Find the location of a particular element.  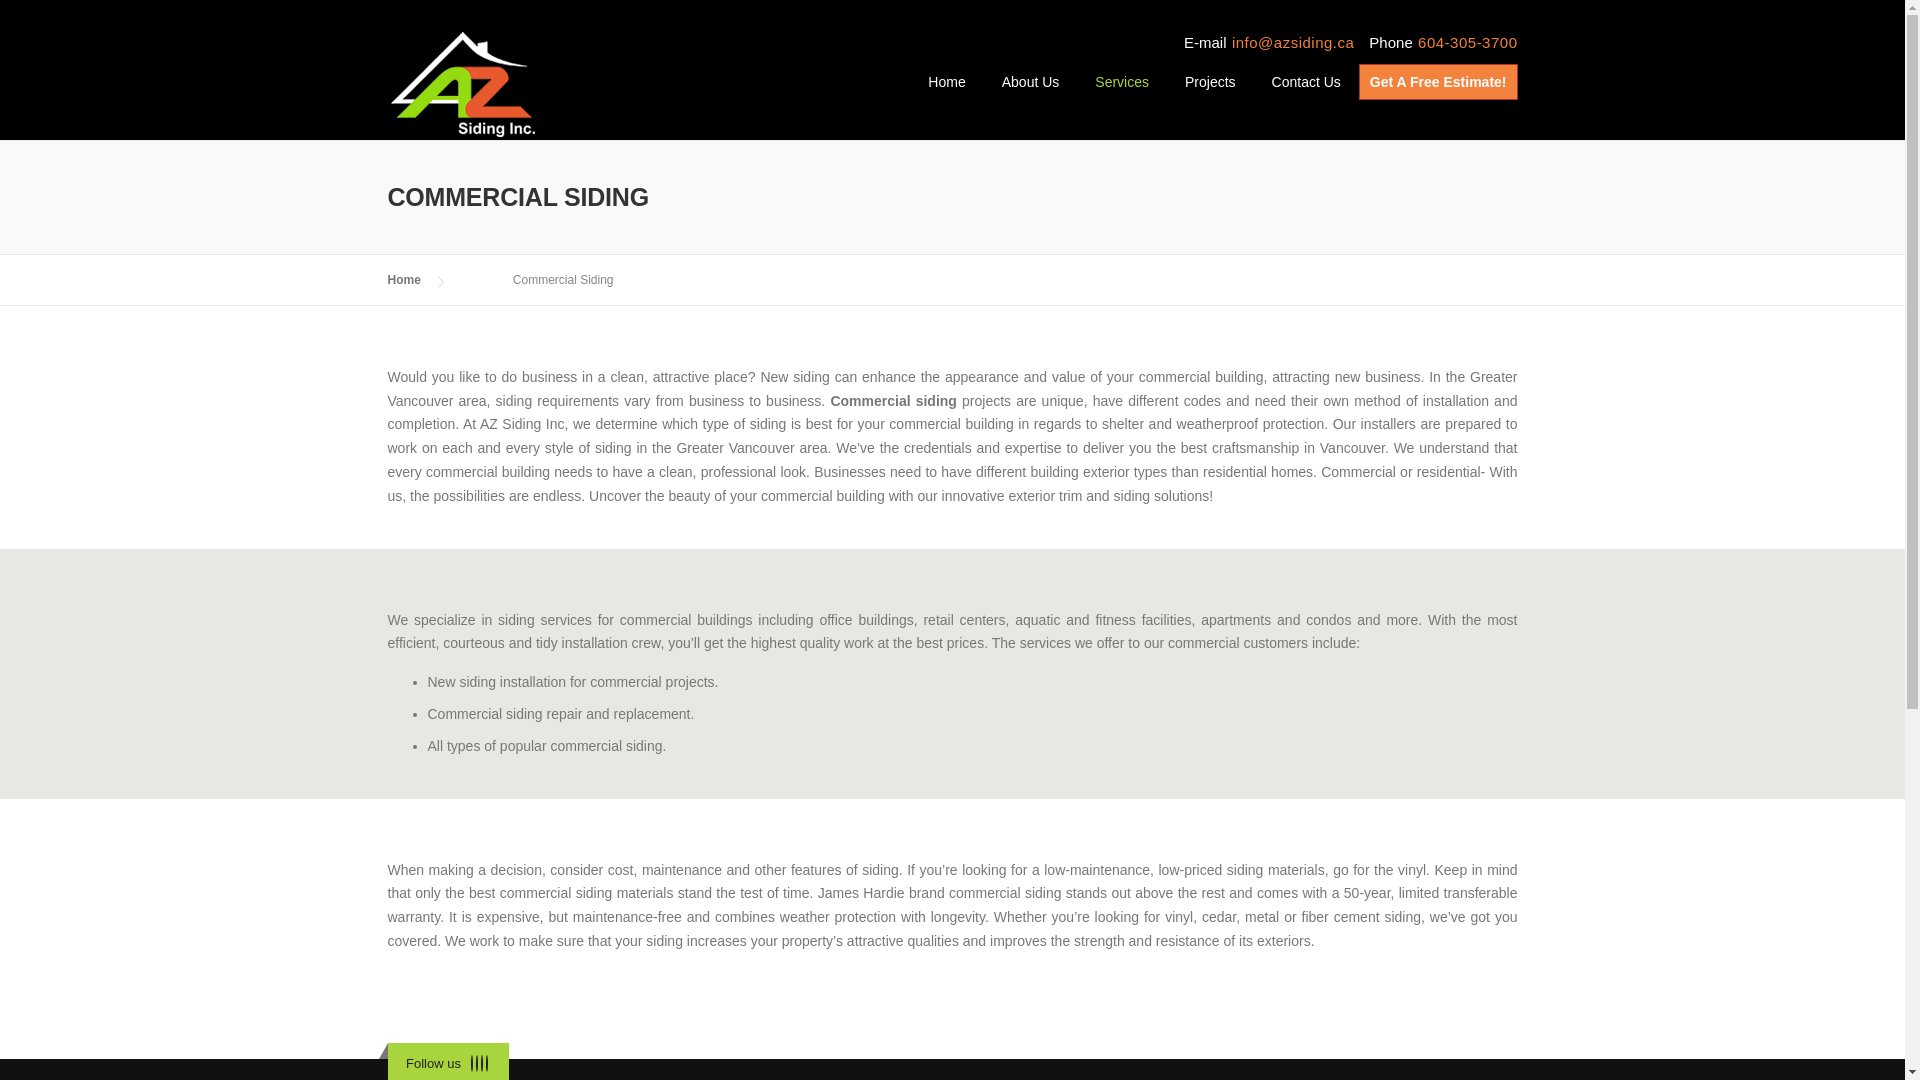

Skip to content is located at coordinates (46, 12).